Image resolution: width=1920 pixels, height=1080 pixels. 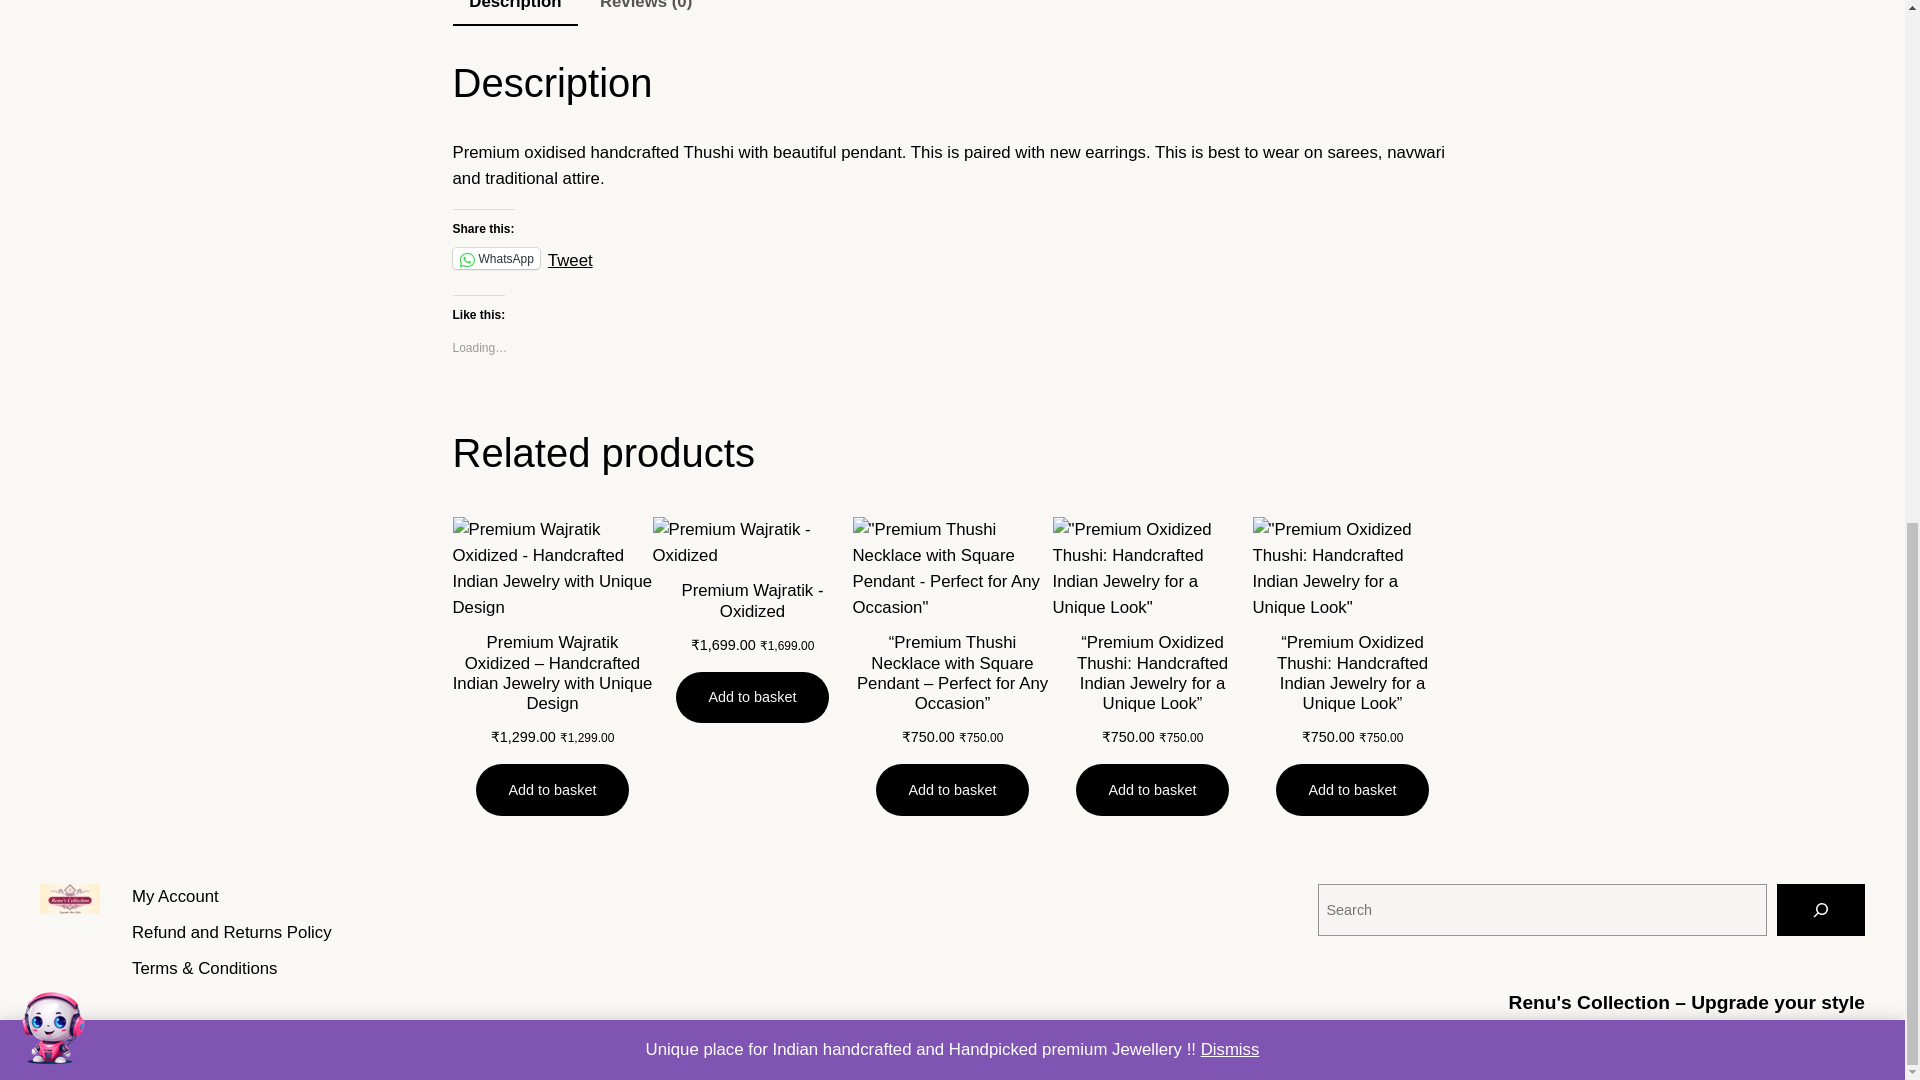 What do you see at coordinates (495, 258) in the screenshot?
I see `Click to share on WhatsApp` at bounding box center [495, 258].